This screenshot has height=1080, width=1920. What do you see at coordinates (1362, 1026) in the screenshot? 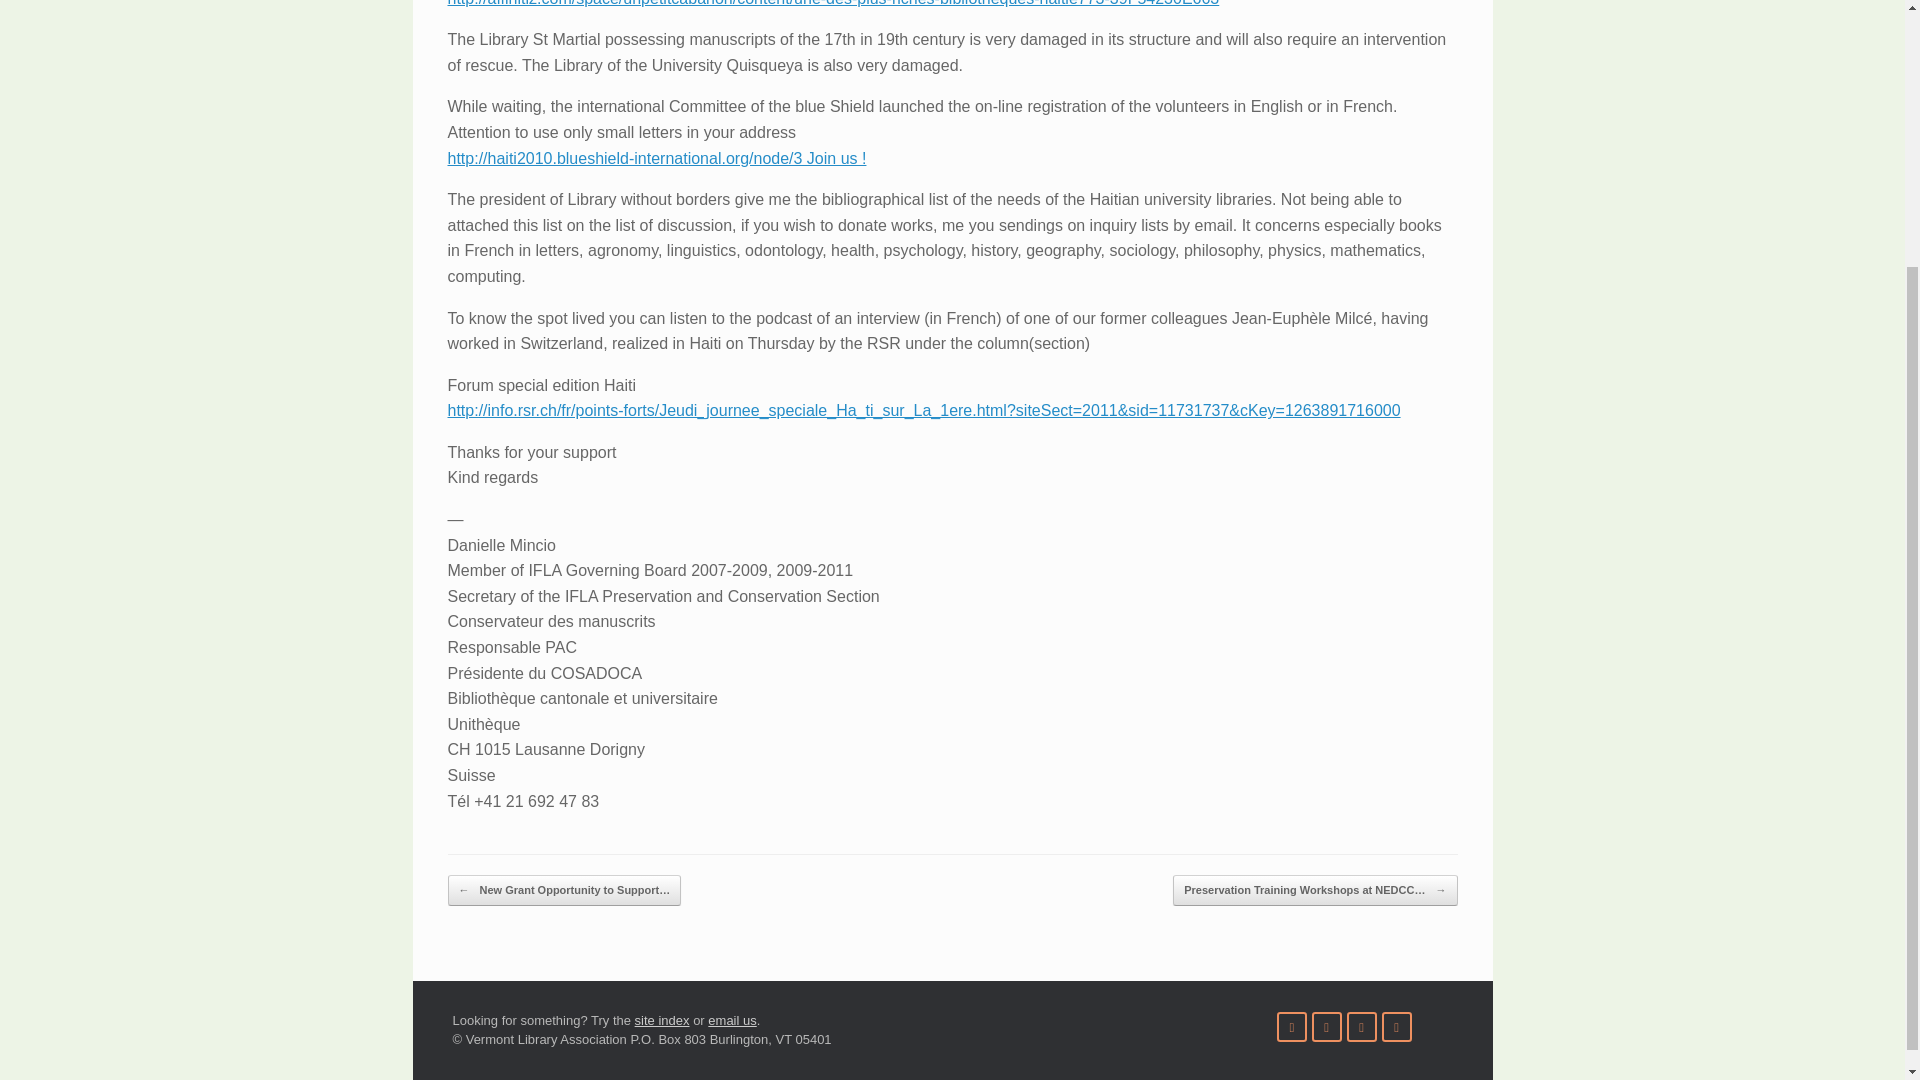
I see `Vermont Library Association on Linkedin` at bounding box center [1362, 1026].